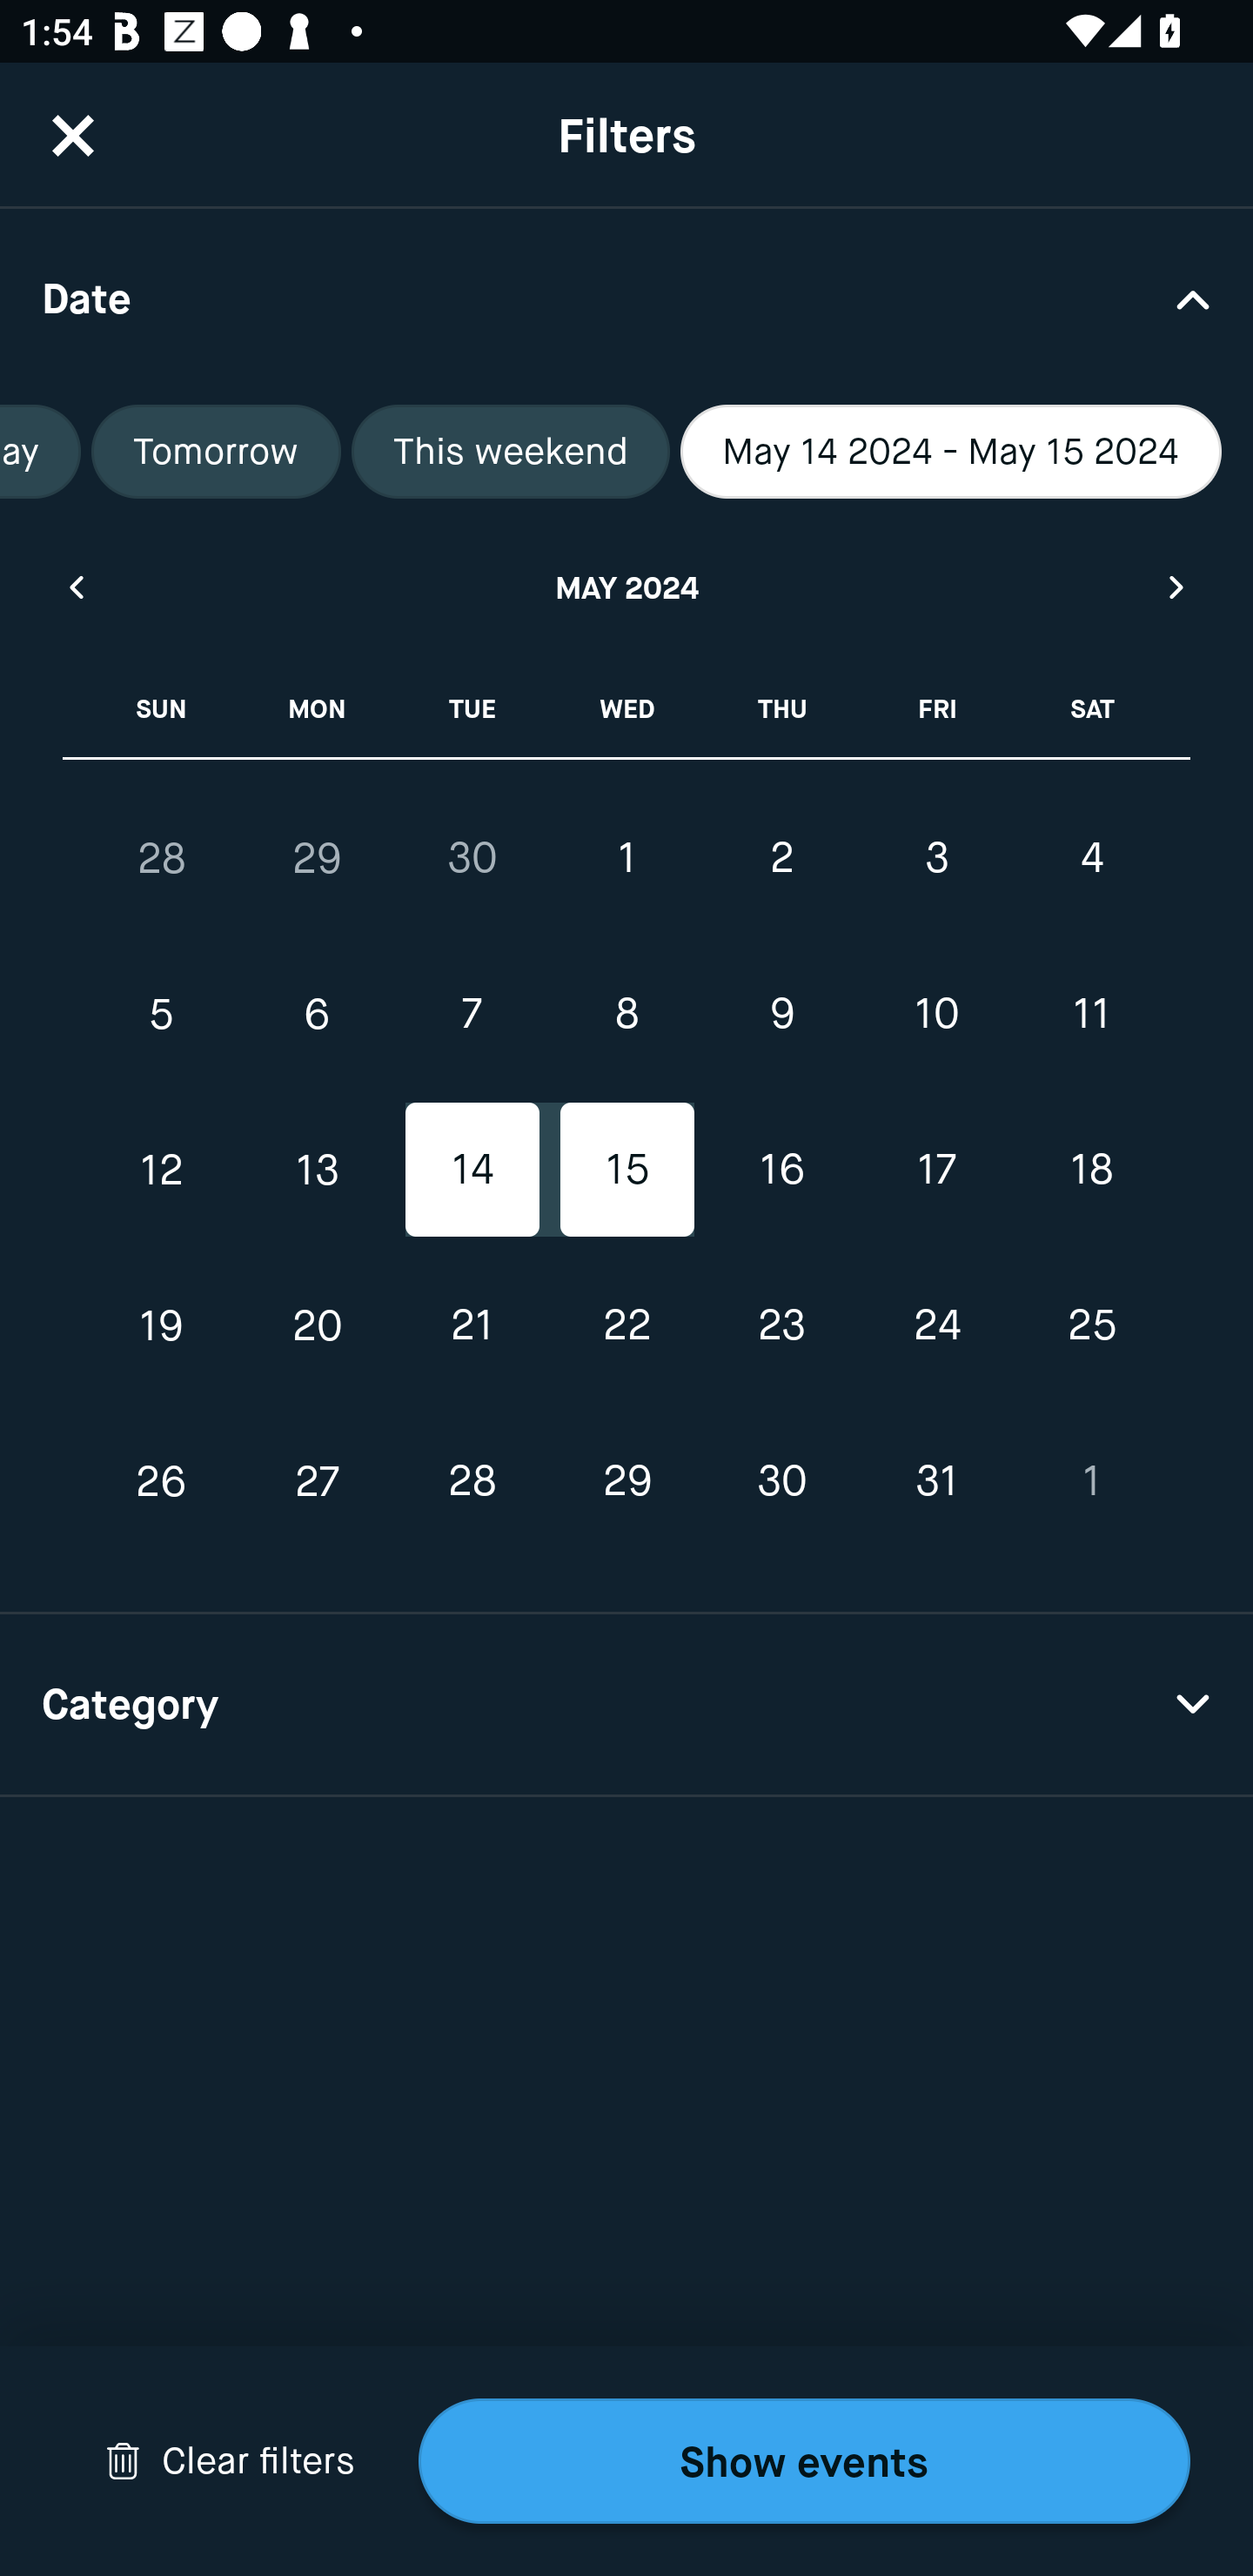 The image size is (1253, 2576). Describe the element at coordinates (162, 1015) in the screenshot. I see `5` at that location.